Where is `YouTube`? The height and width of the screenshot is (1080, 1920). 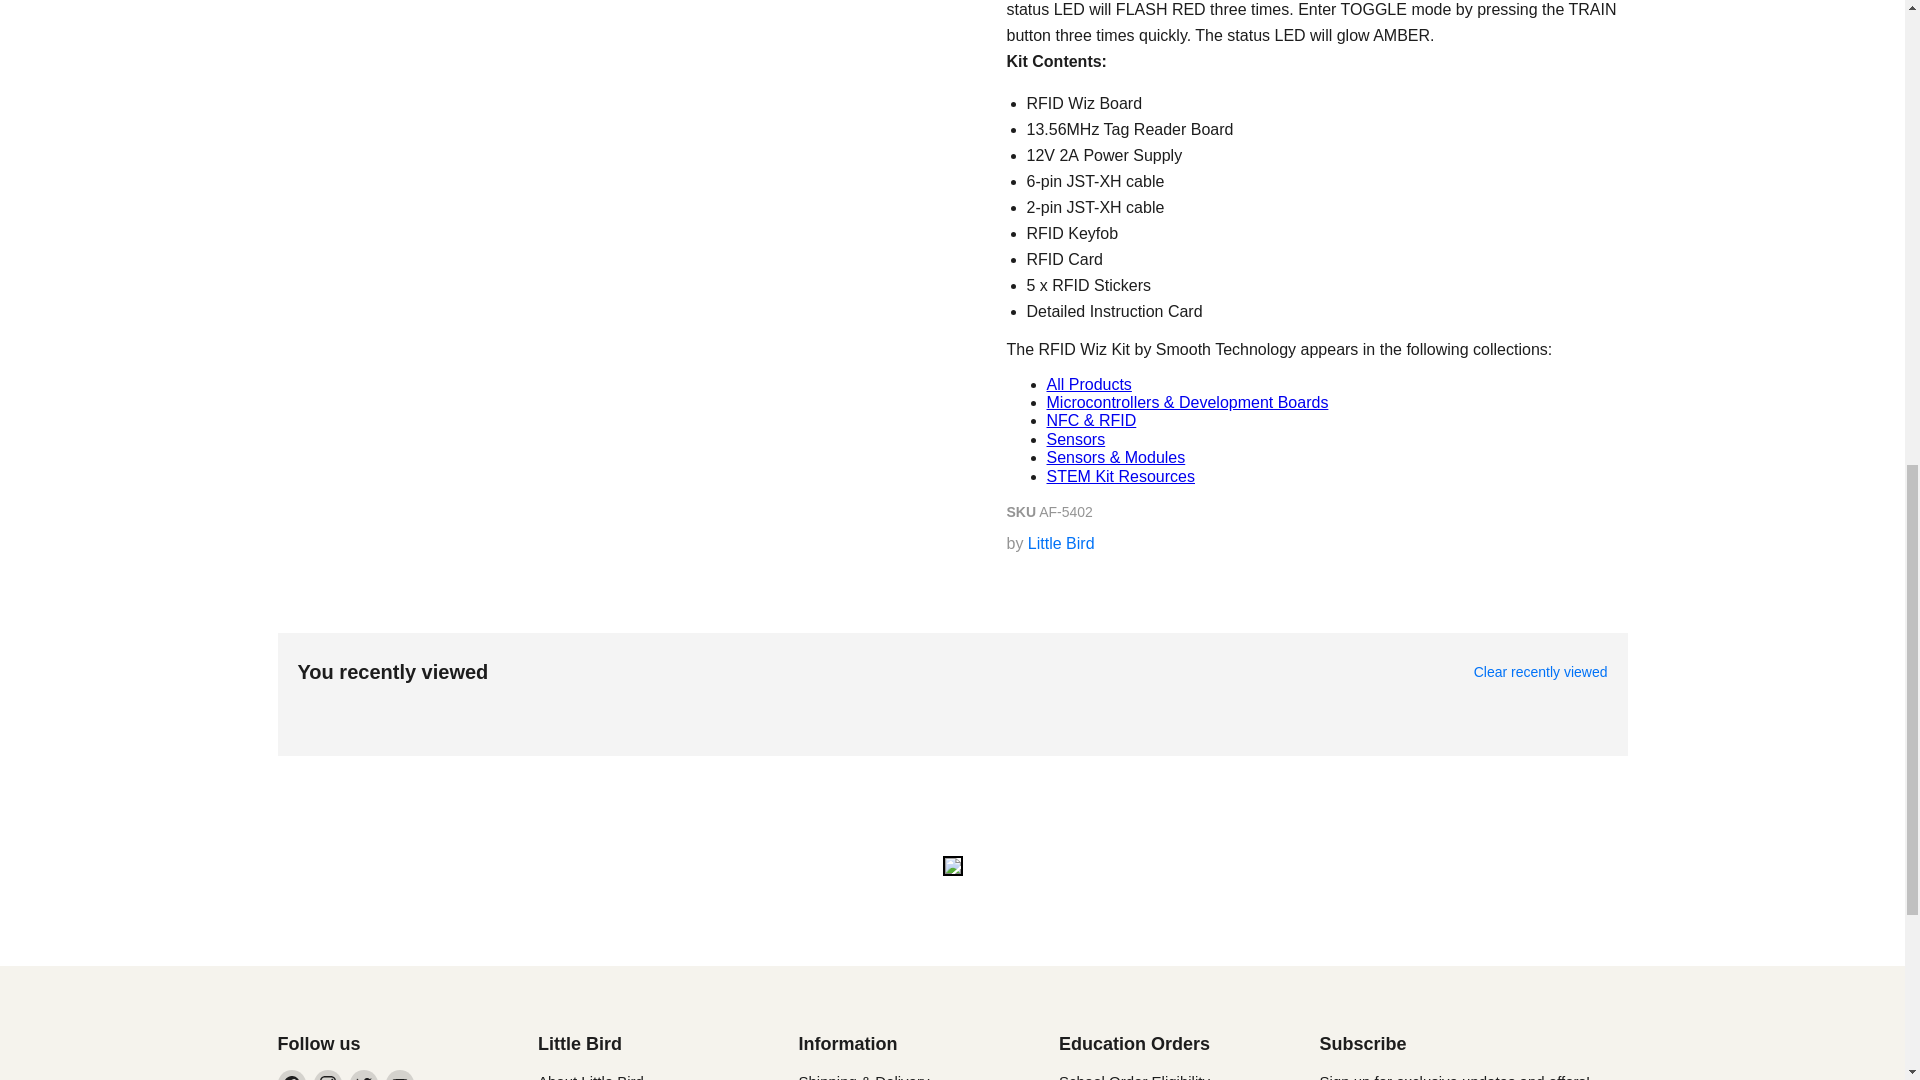
YouTube is located at coordinates (400, 1075).